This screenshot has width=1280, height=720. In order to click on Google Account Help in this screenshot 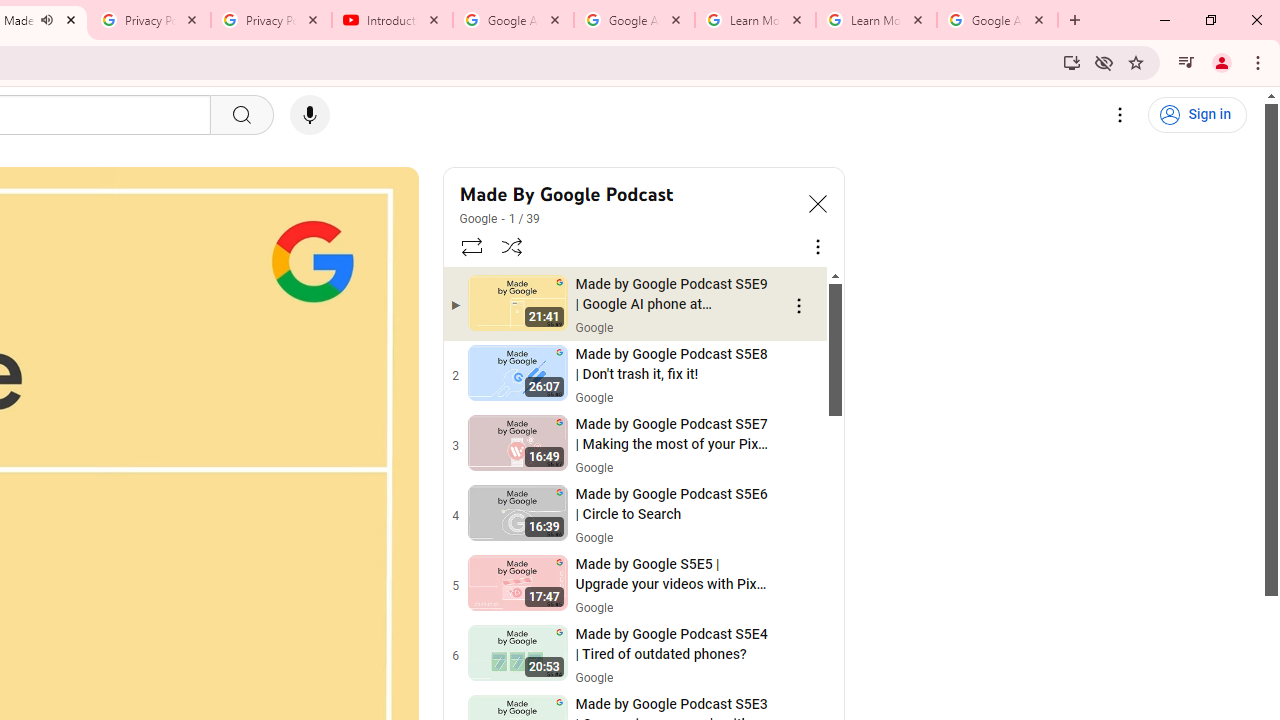, I will do `click(634, 20)`.